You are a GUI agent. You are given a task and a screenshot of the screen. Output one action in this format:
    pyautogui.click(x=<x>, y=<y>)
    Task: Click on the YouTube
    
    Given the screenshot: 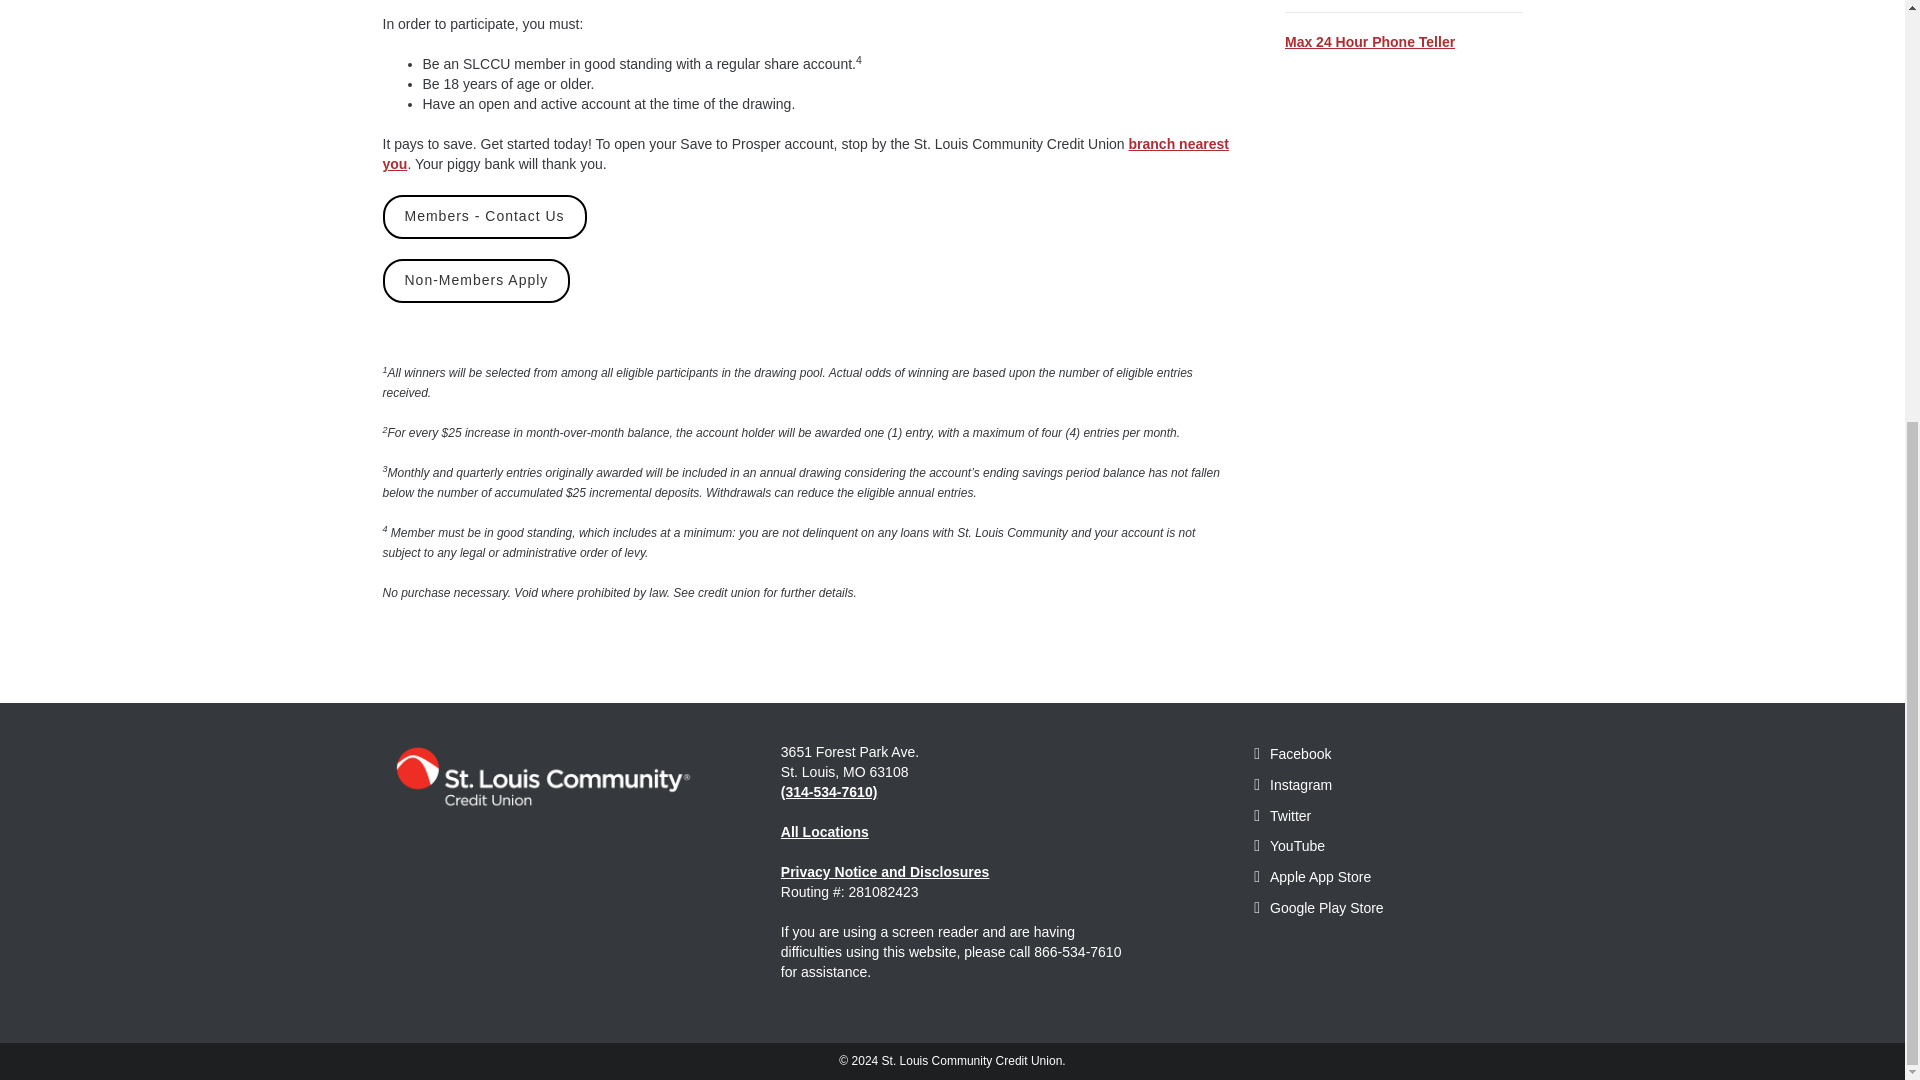 What is the action you would take?
    pyautogui.click(x=1288, y=846)
    